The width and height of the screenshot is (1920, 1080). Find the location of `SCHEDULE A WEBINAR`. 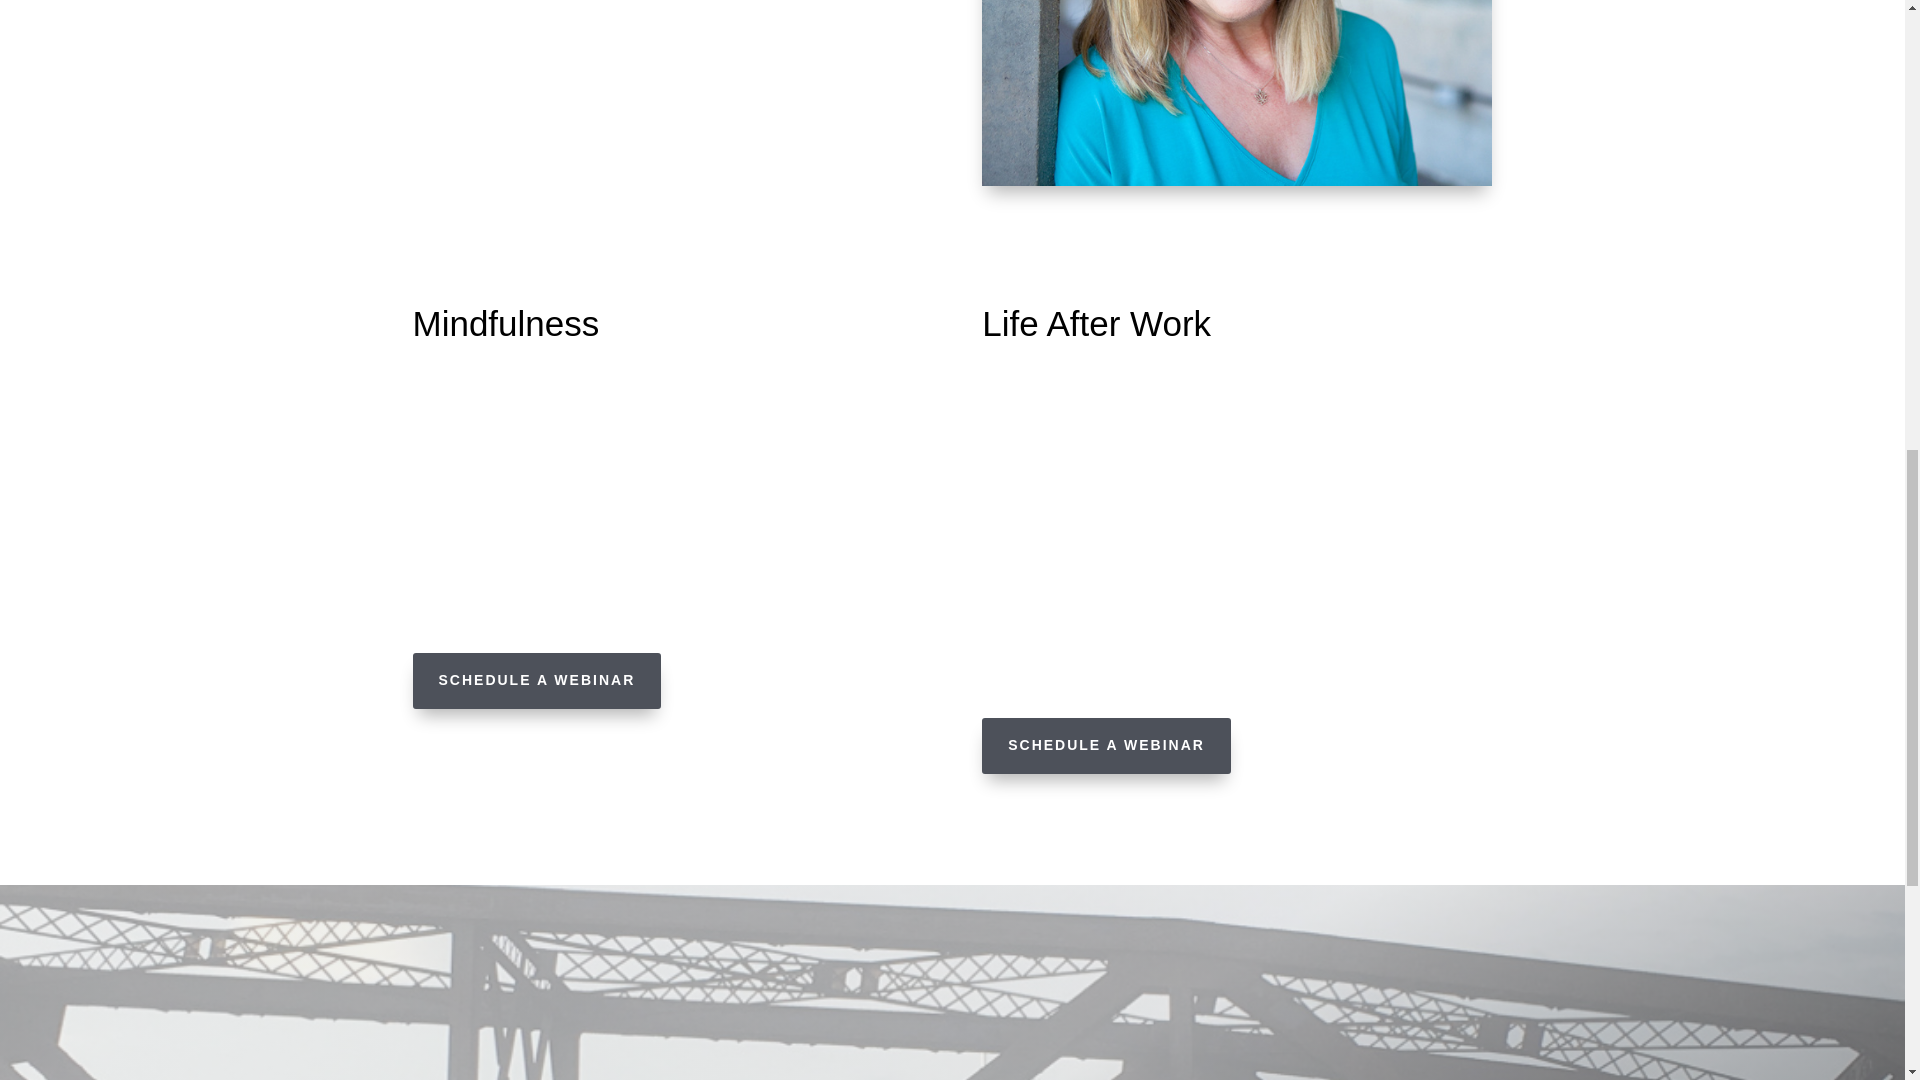

SCHEDULE A WEBINAR is located at coordinates (536, 680).